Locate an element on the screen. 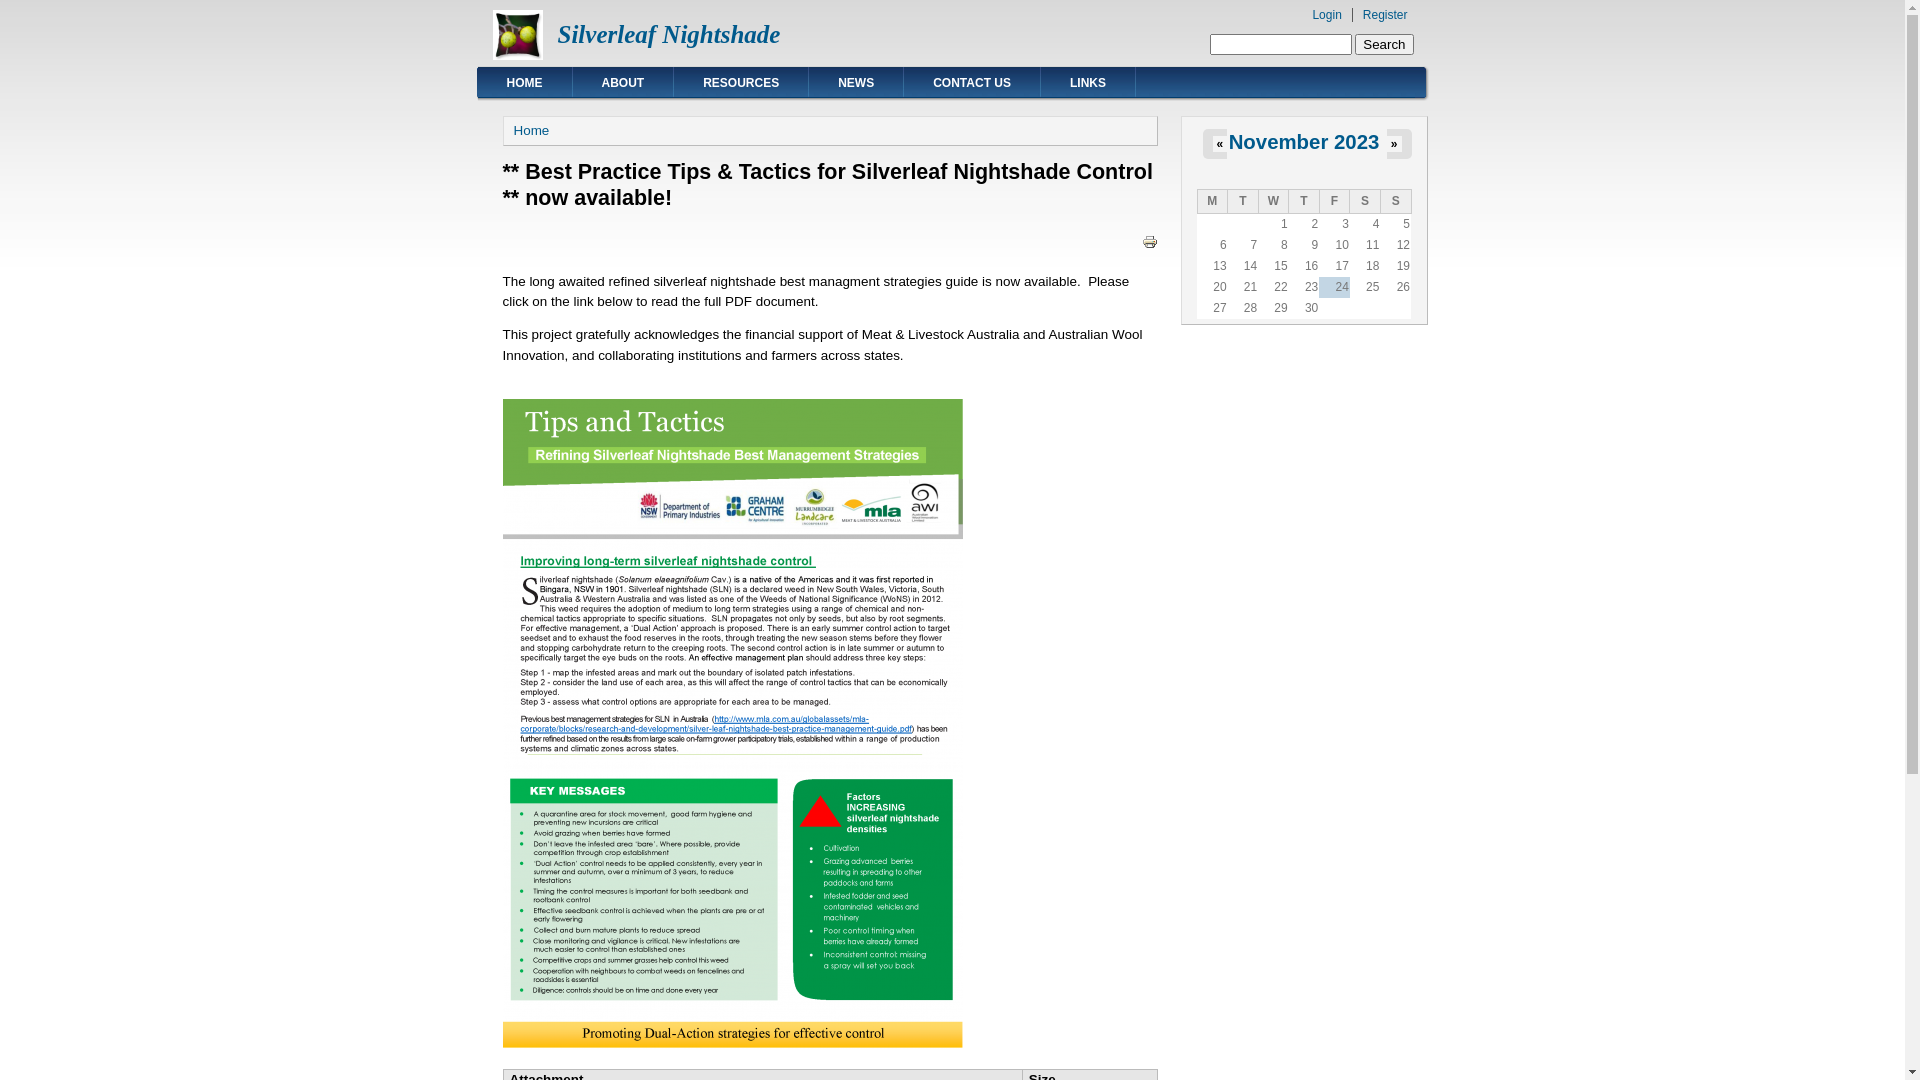 The image size is (1920, 1080). Enter the terms you wish to search for. is located at coordinates (1280, 44).